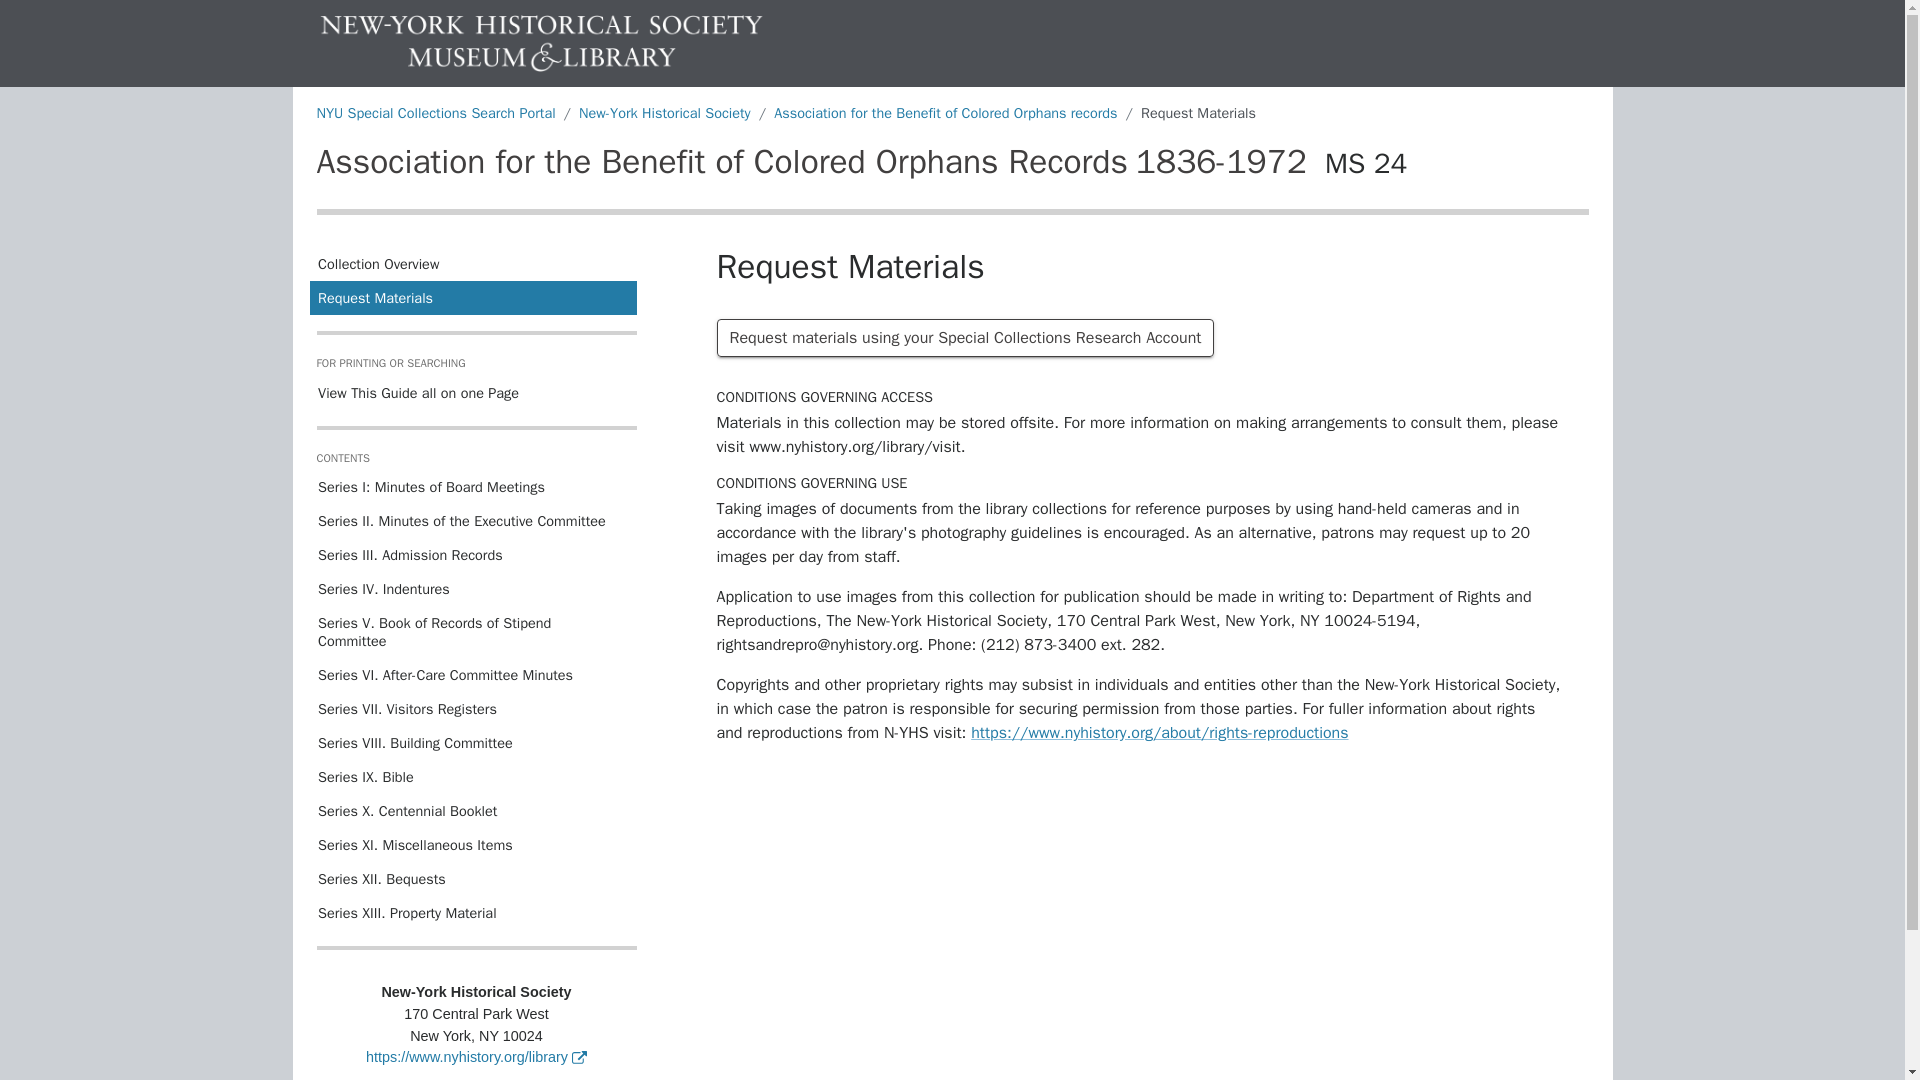 This screenshot has height=1080, width=1920. I want to click on Series X. Centennial Booklet, so click(472, 810).